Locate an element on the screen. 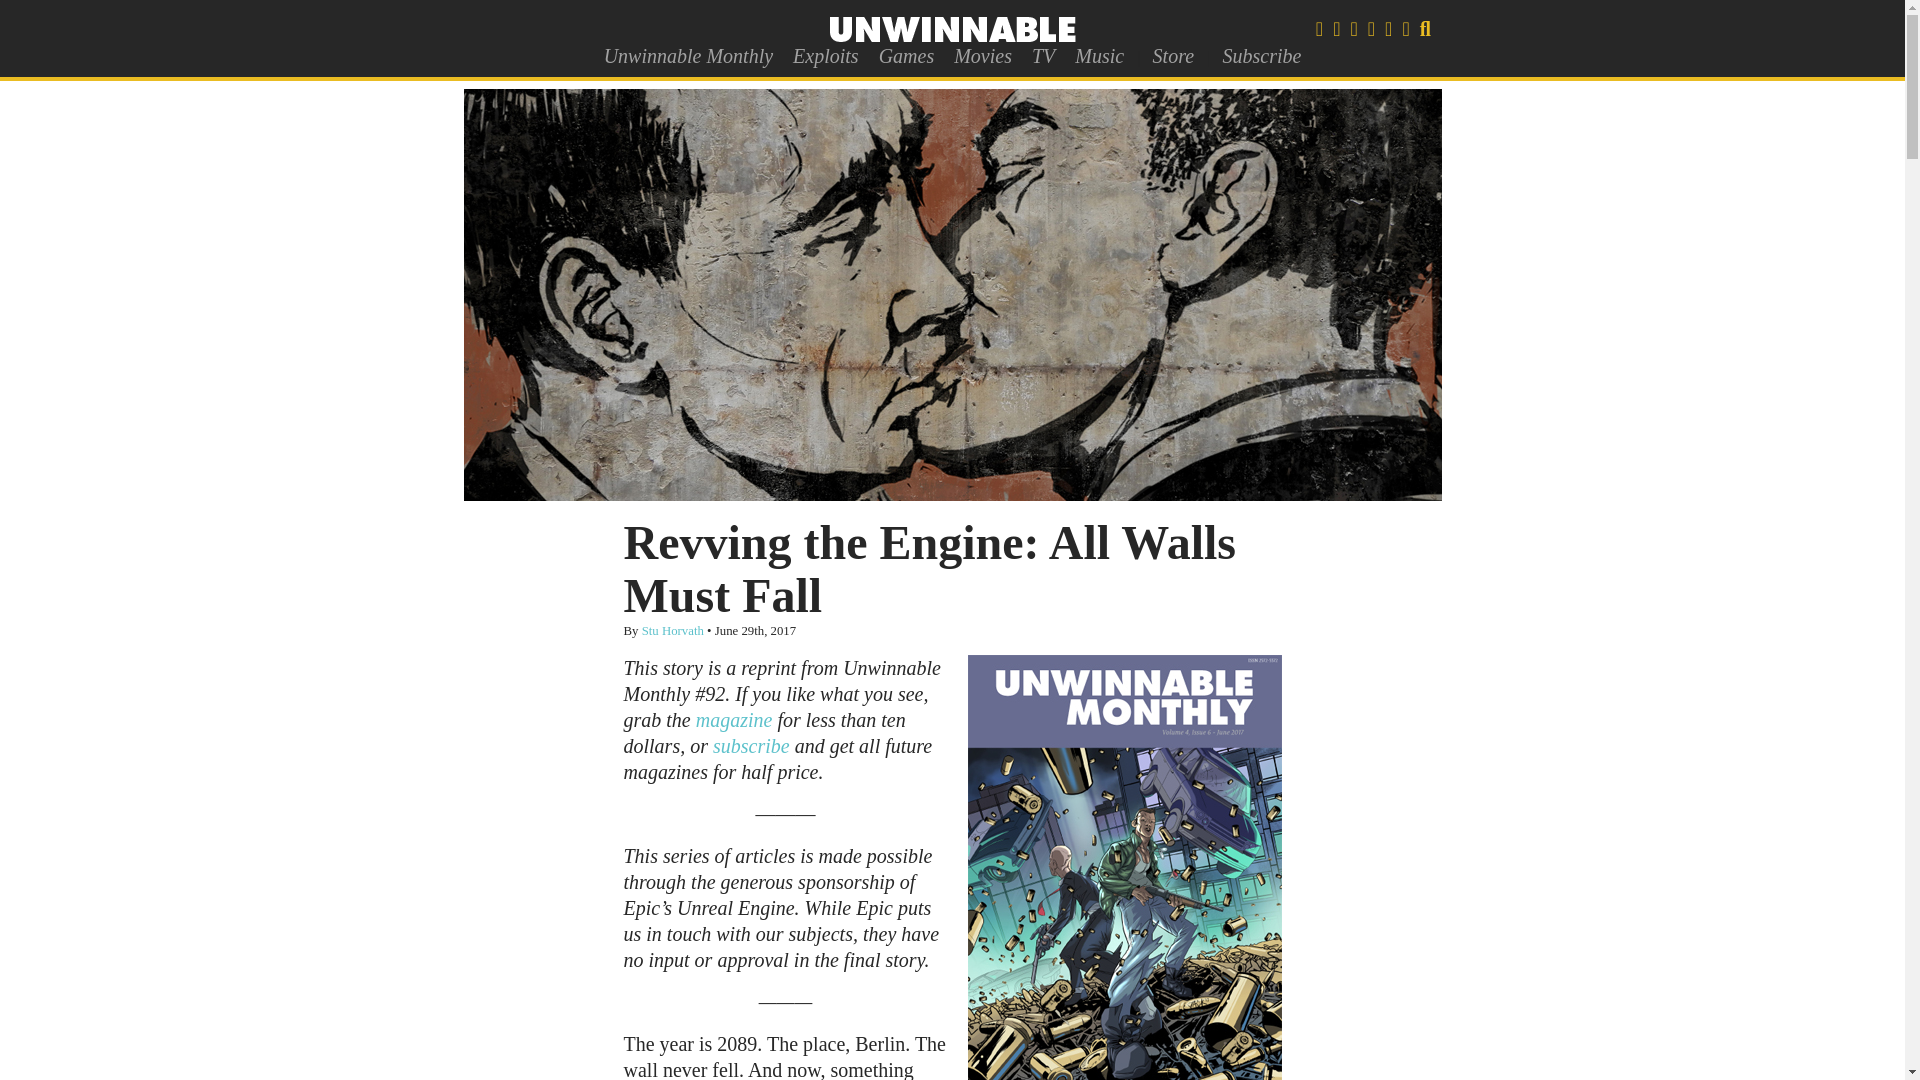  TV is located at coordinates (1043, 56).